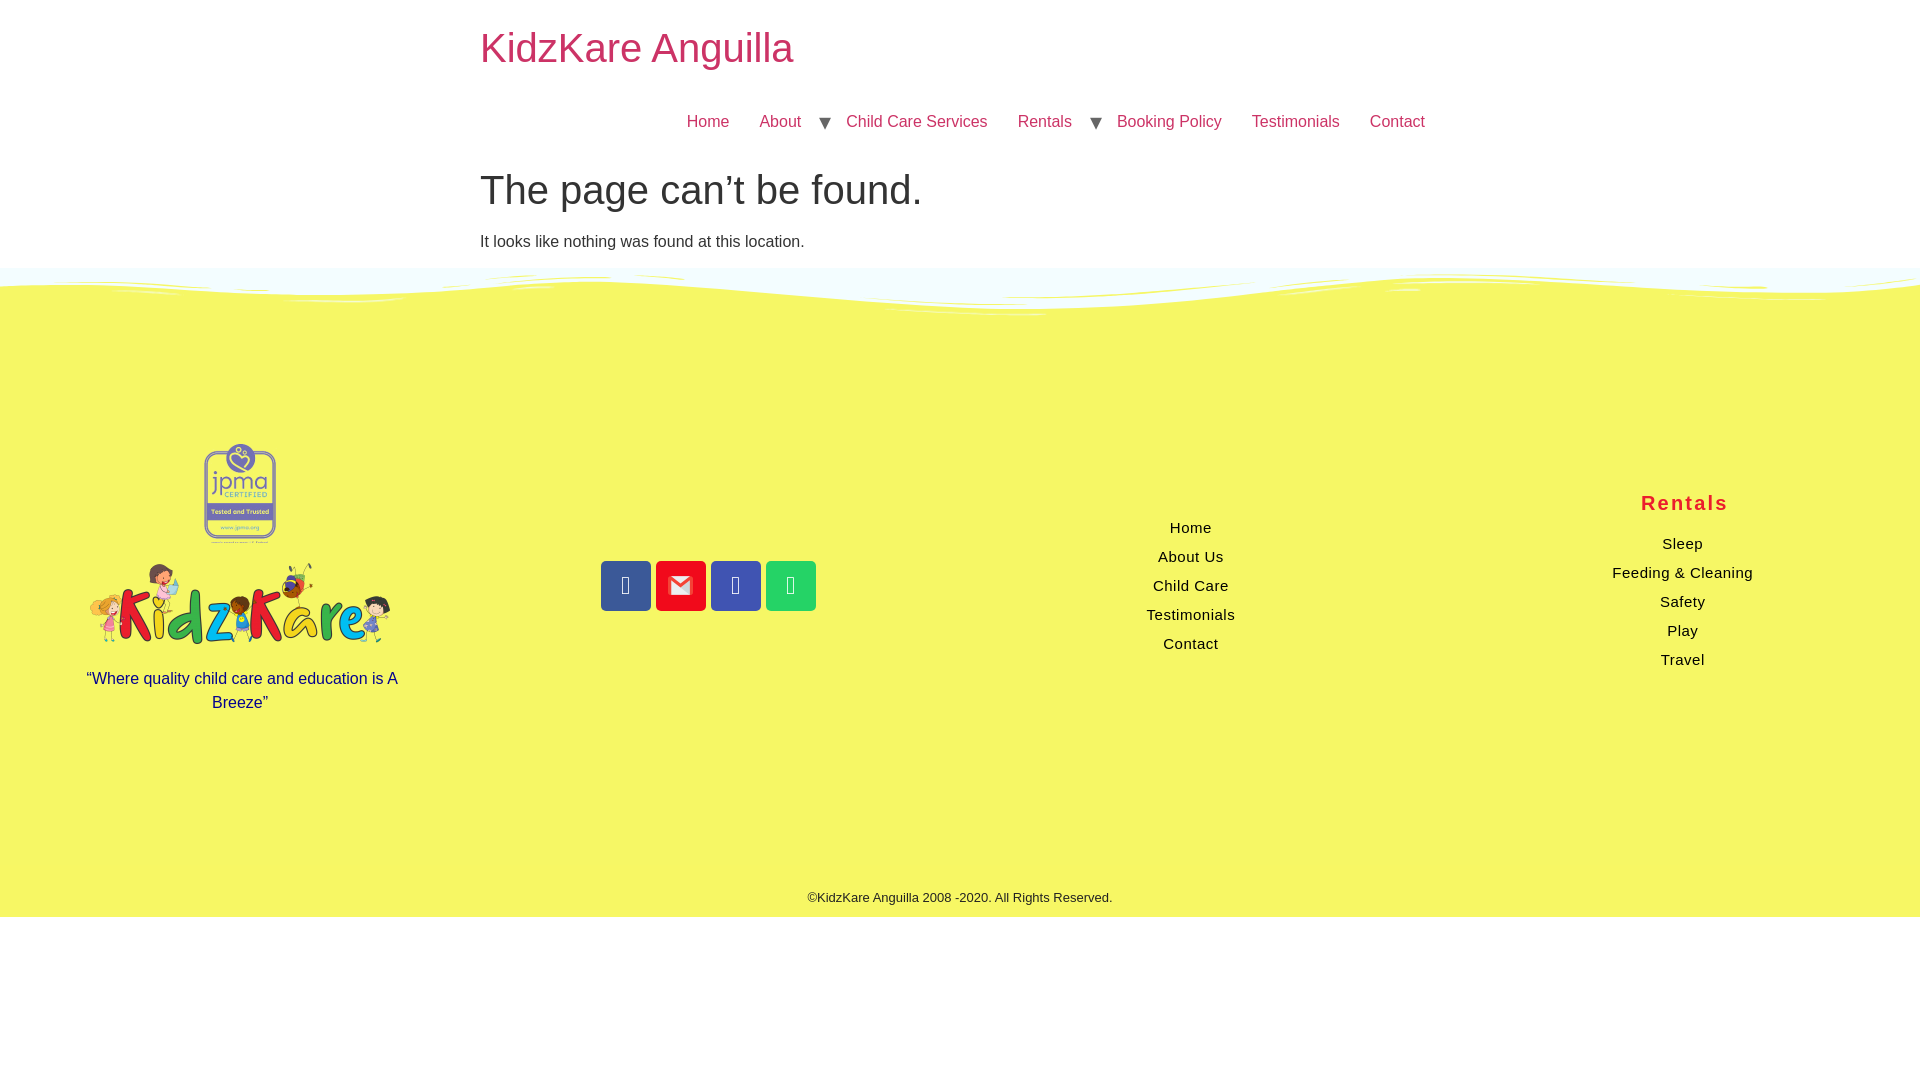 Image resolution: width=1920 pixels, height=1080 pixels. Describe the element at coordinates (1044, 121) in the screenshot. I see `Rentals` at that location.